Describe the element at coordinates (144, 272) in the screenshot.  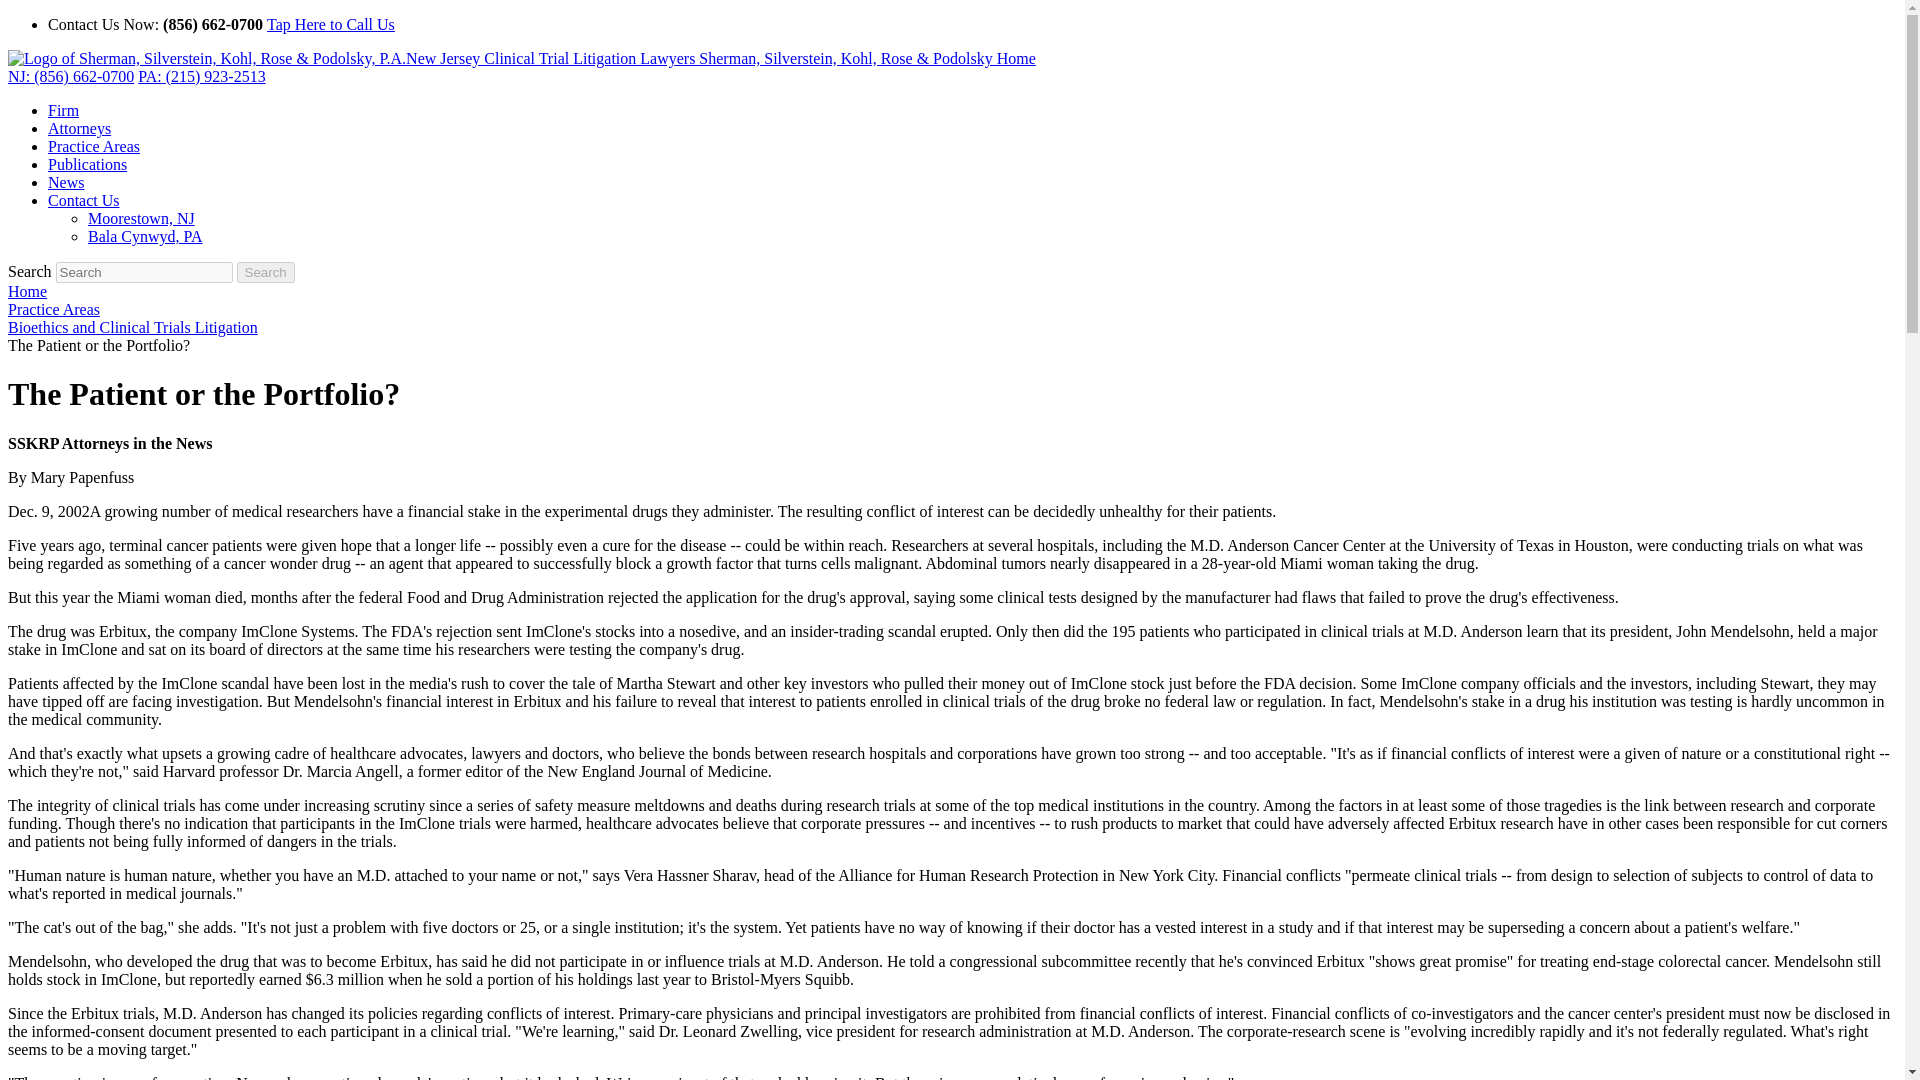
I see `Search` at that location.